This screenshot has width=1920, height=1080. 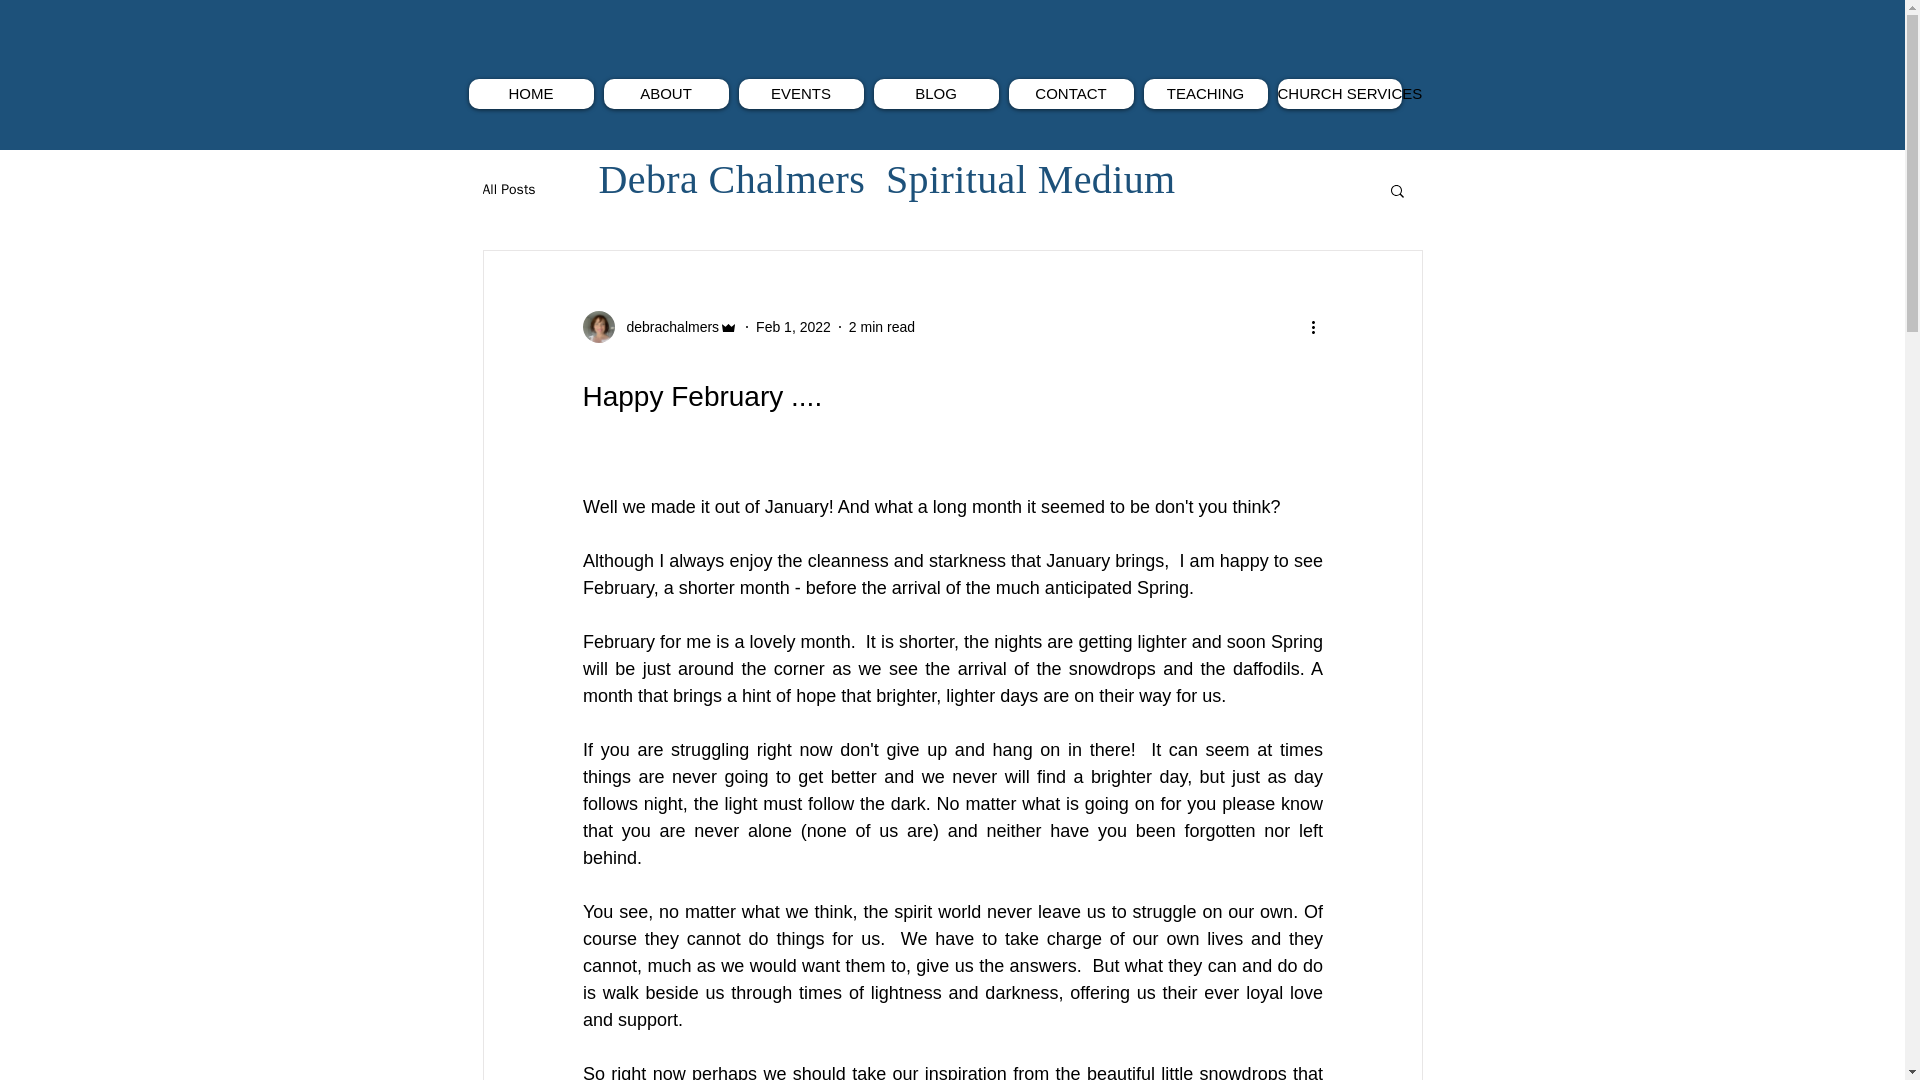 I want to click on debrachalmers, so click(x=659, y=327).